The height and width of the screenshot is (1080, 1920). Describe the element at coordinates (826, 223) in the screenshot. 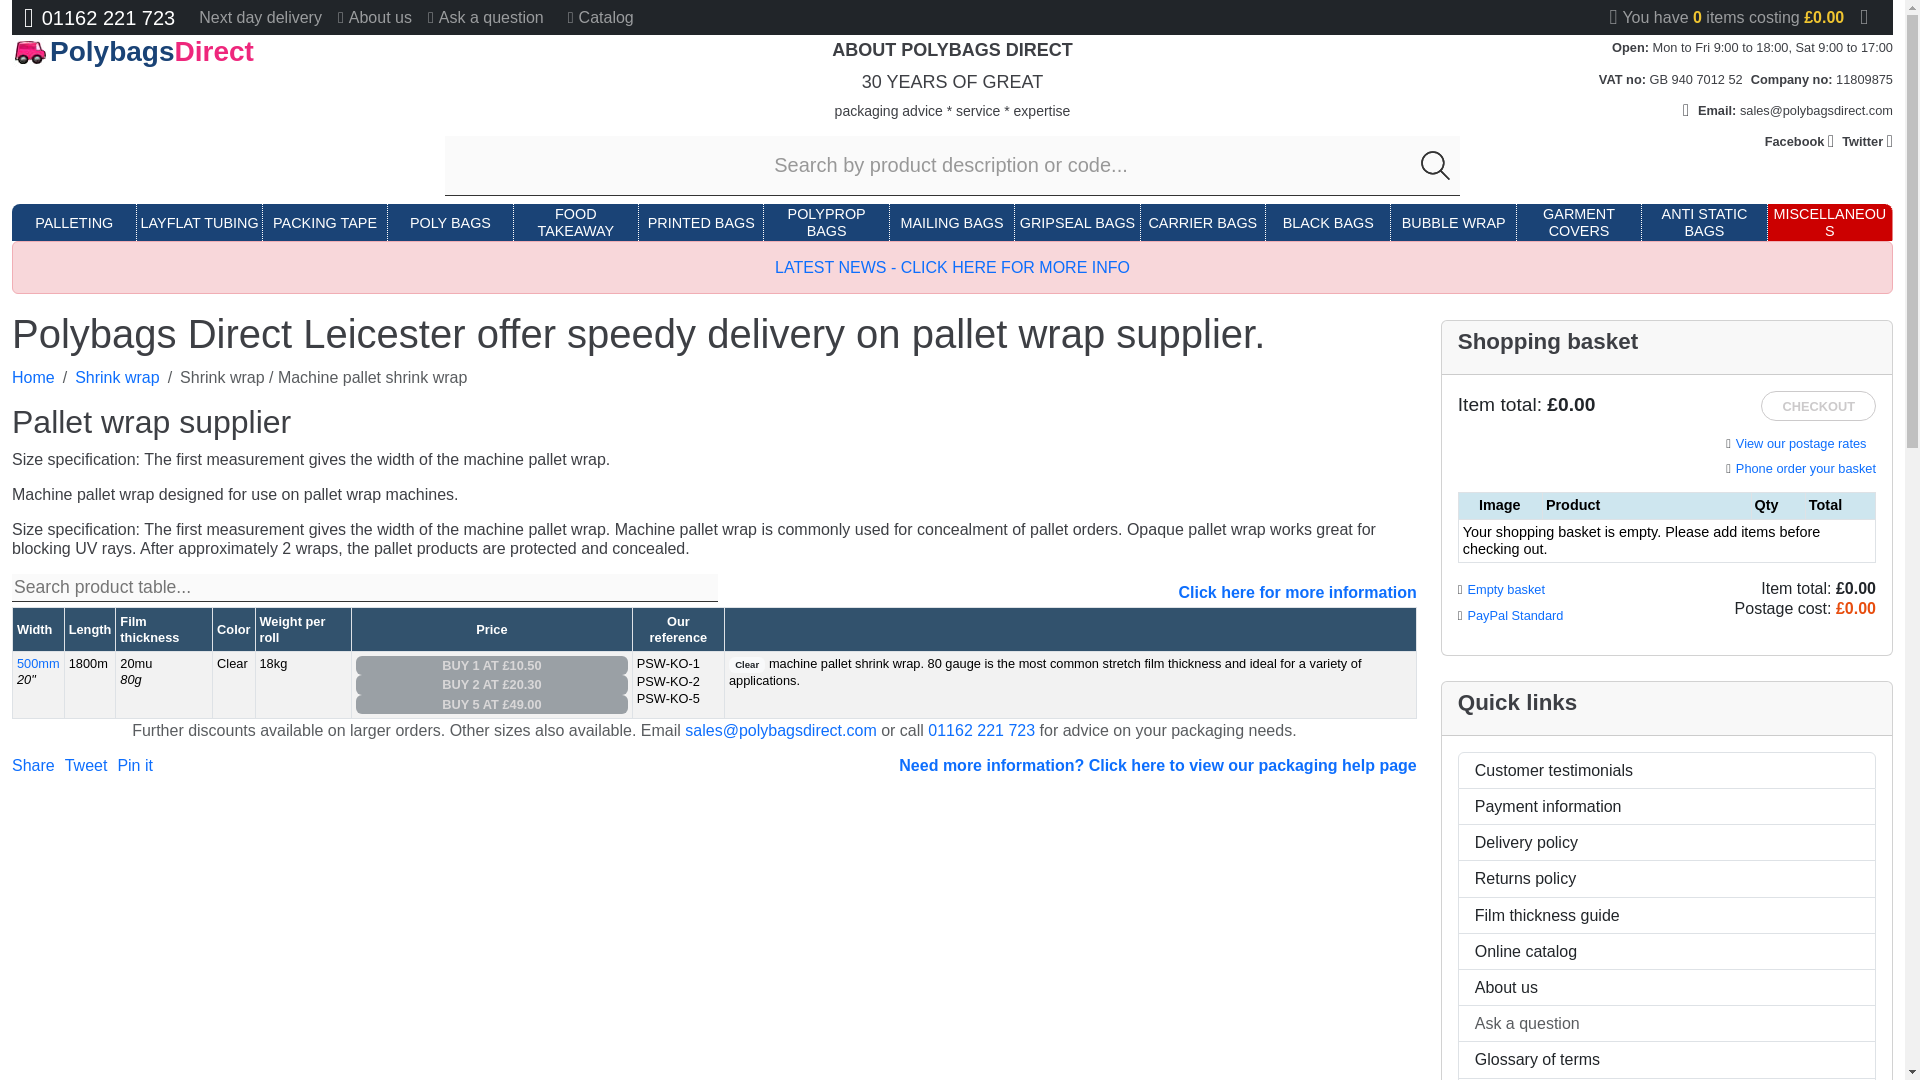

I see `POLYPROP BAGS` at that location.